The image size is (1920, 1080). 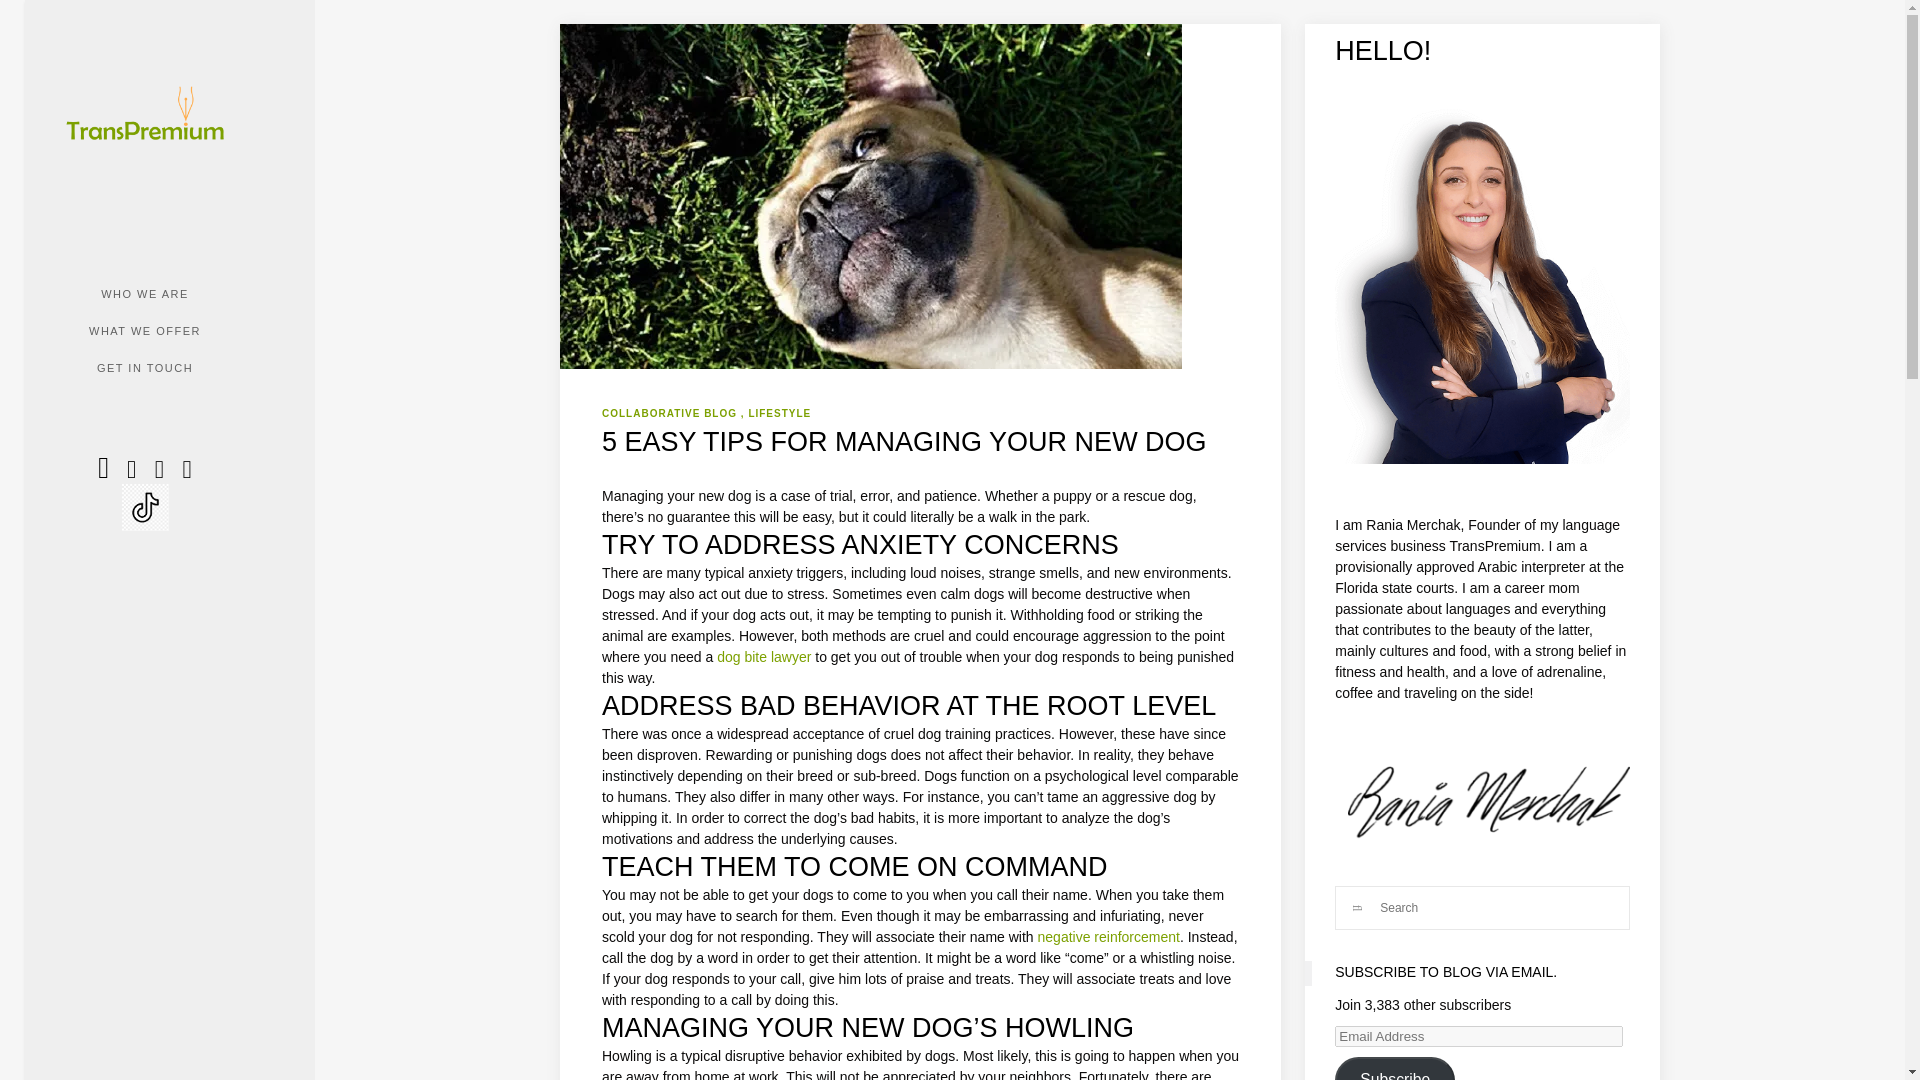 What do you see at coordinates (145, 368) in the screenshot?
I see `GET IN TOUCH` at bounding box center [145, 368].